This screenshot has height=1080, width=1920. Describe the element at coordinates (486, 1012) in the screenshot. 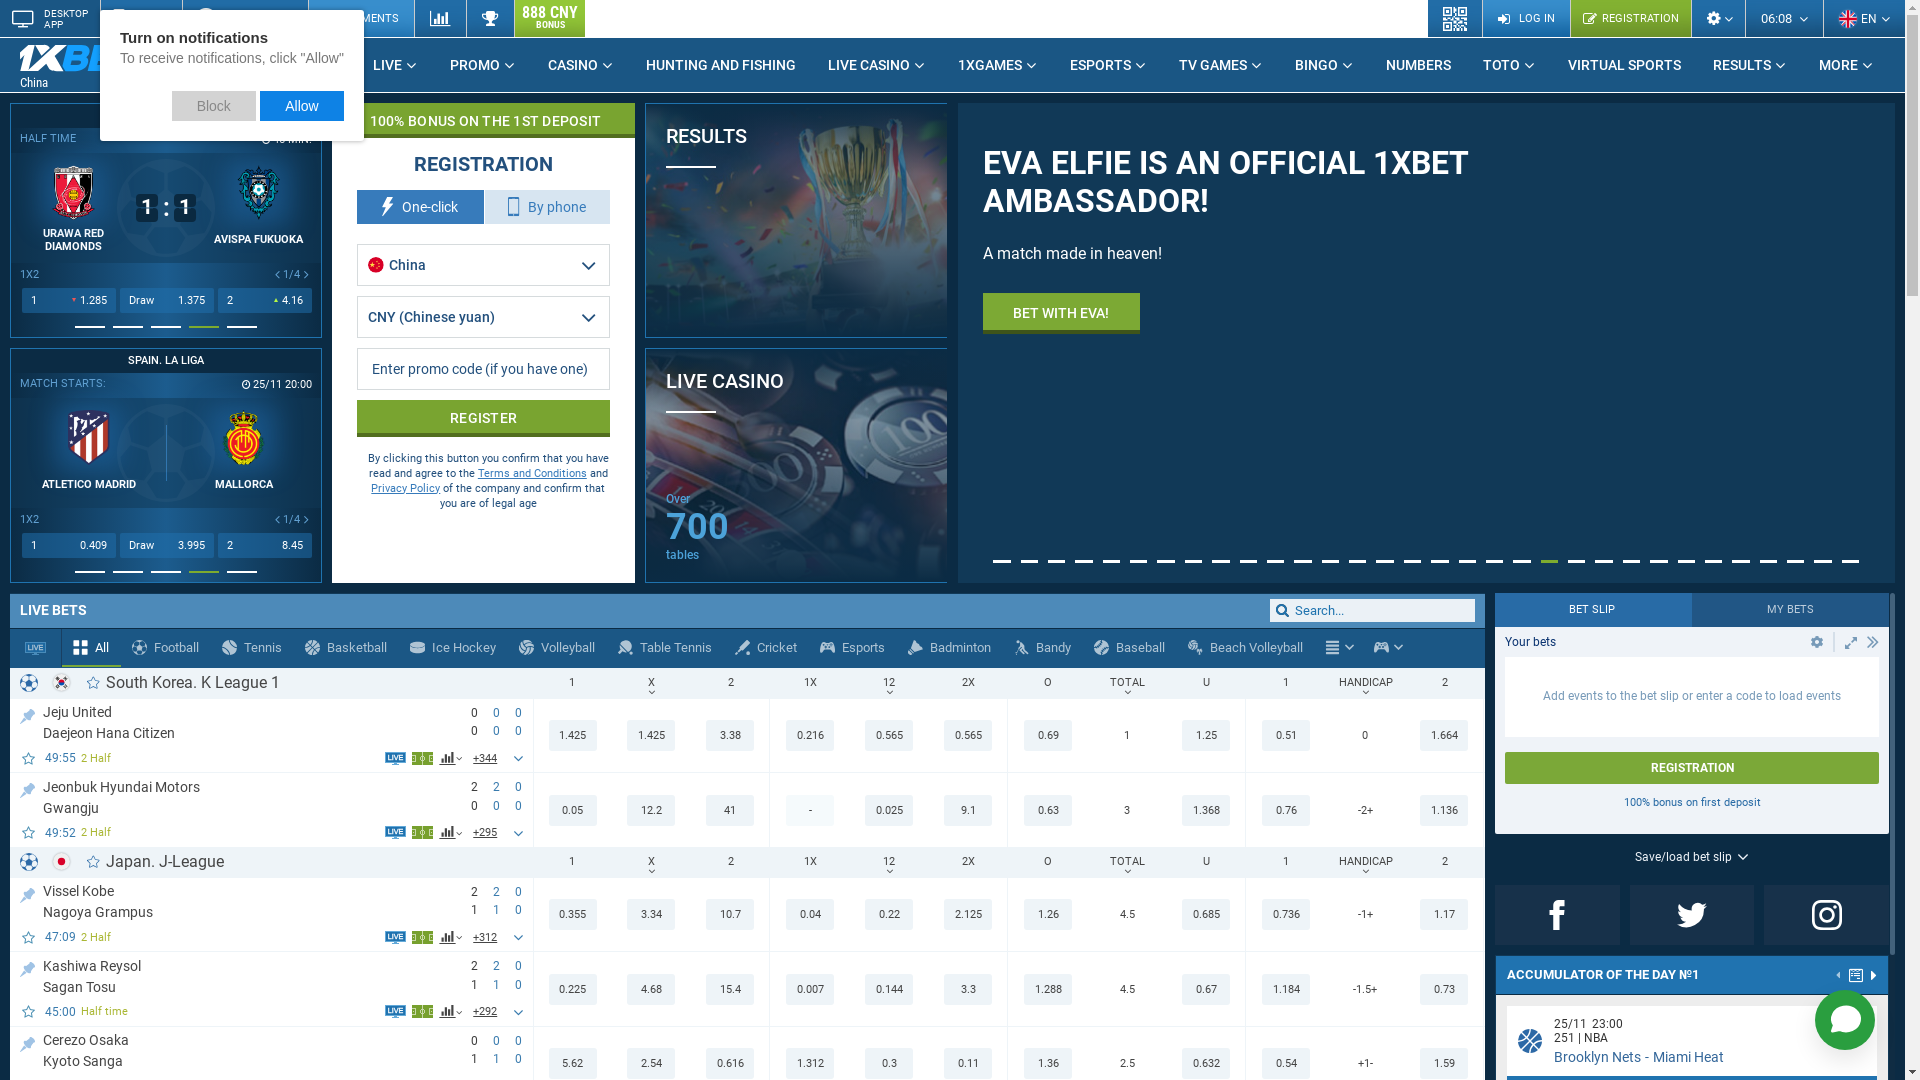

I see `+292` at that location.